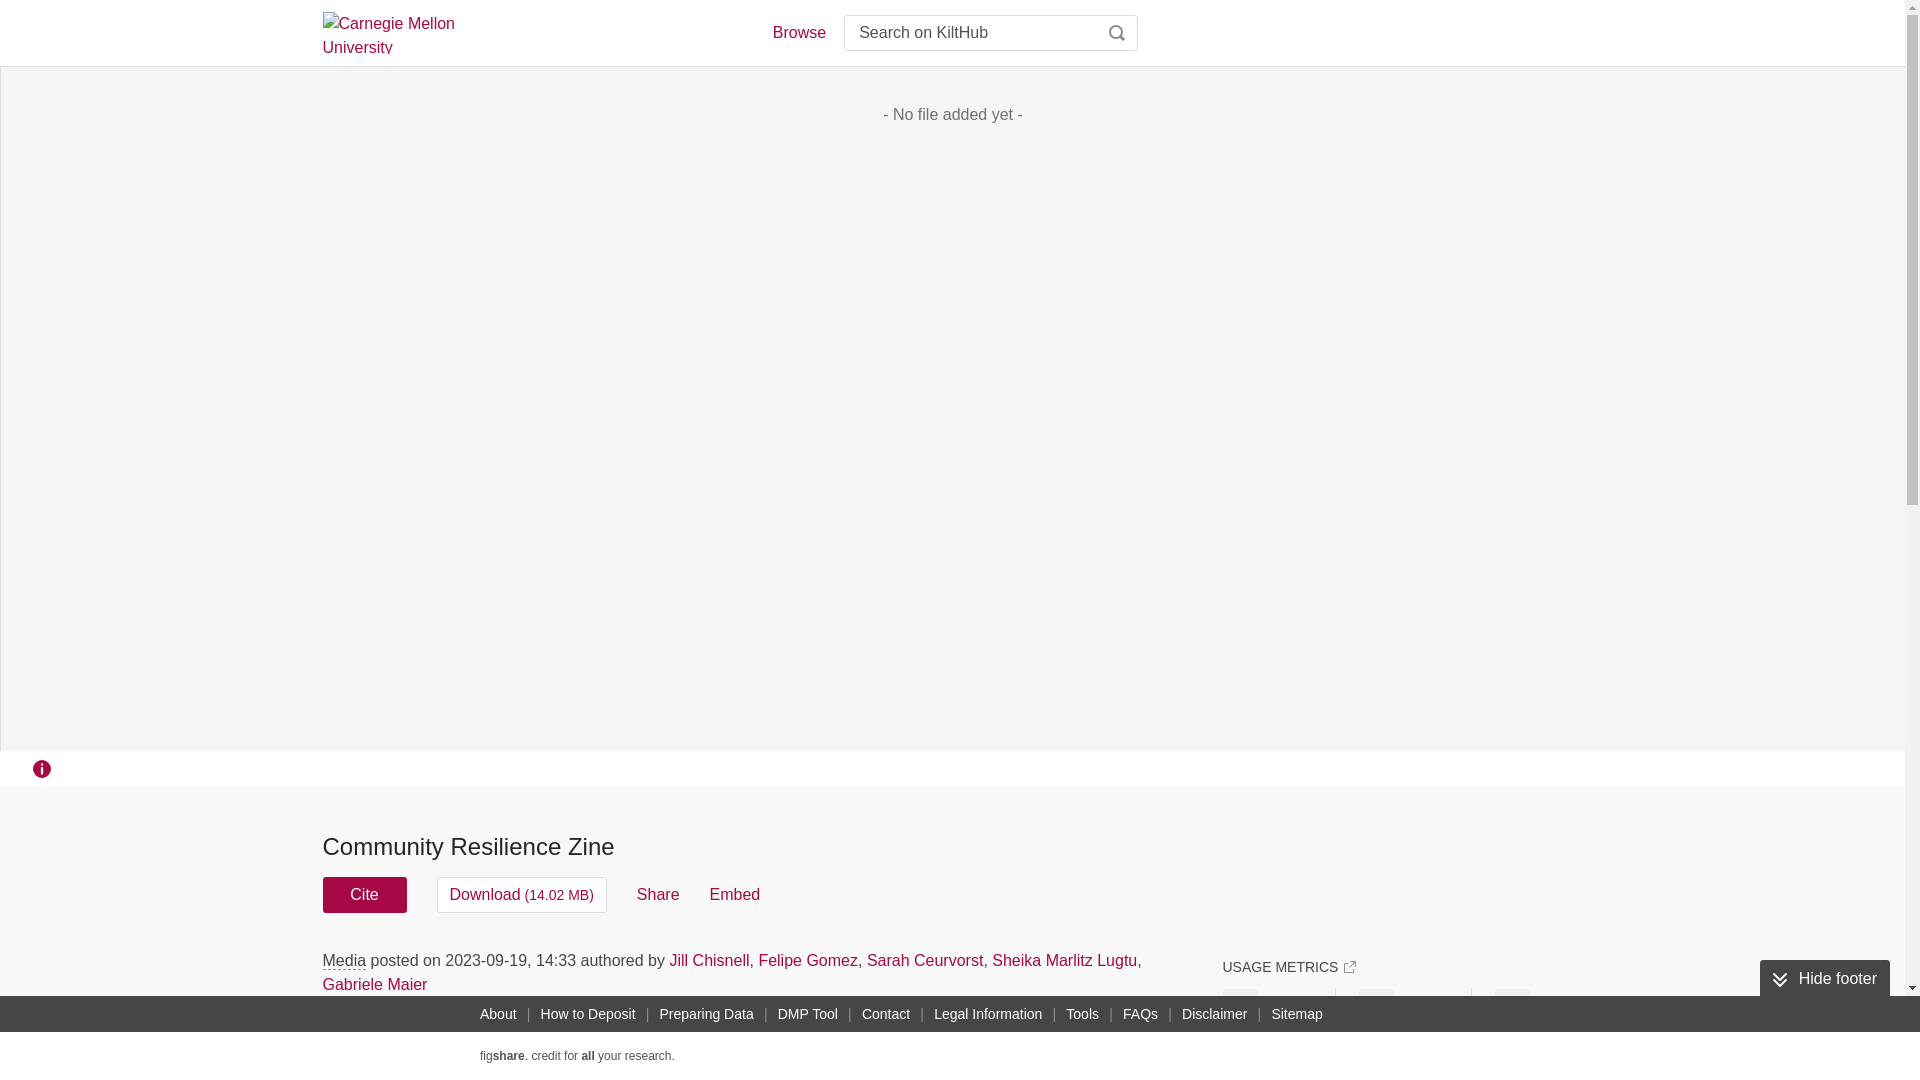 This screenshot has width=1920, height=1080. What do you see at coordinates (588, 1014) in the screenshot?
I see `How to Deposit` at bounding box center [588, 1014].